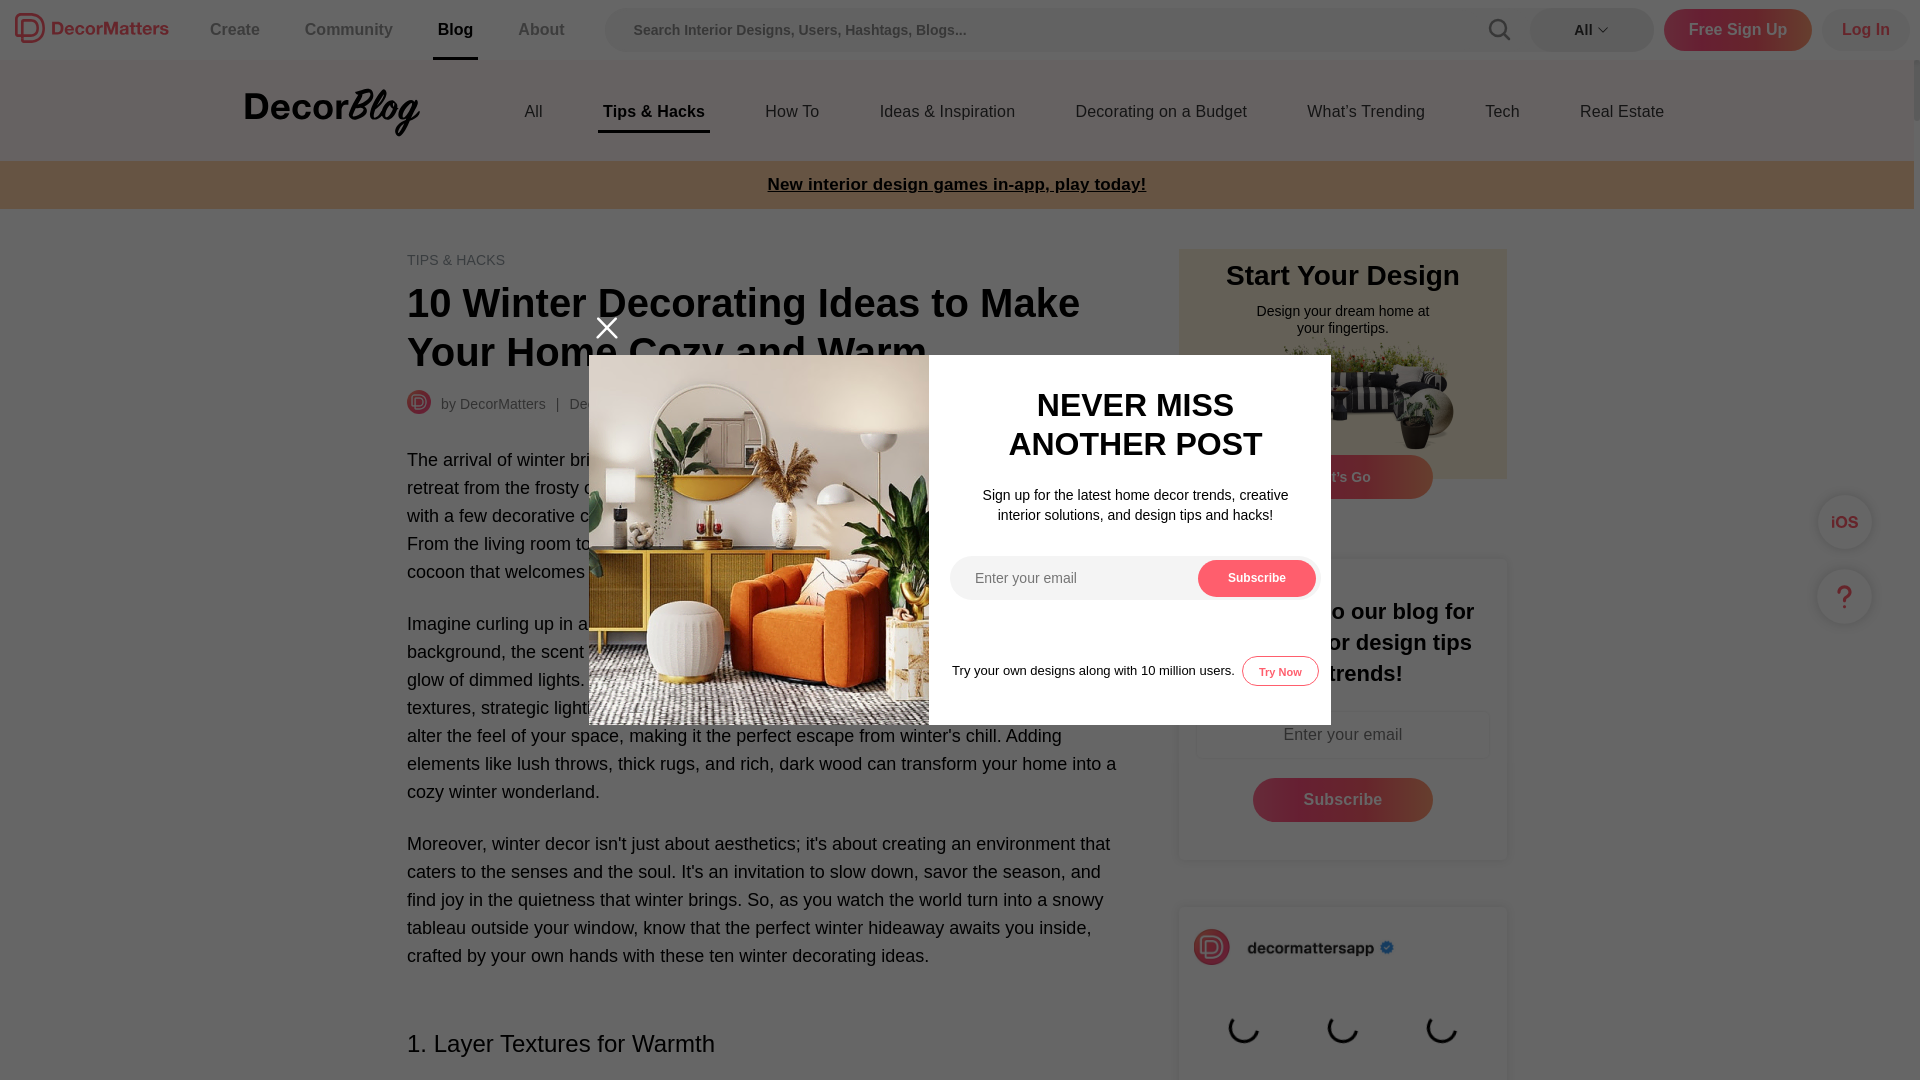 The width and height of the screenshot is (1920, 1080). What do you see at coordinates (1160, 118) in the screenshot?
I see `Decorating on a Budget` at bounding box center [1160, 118].